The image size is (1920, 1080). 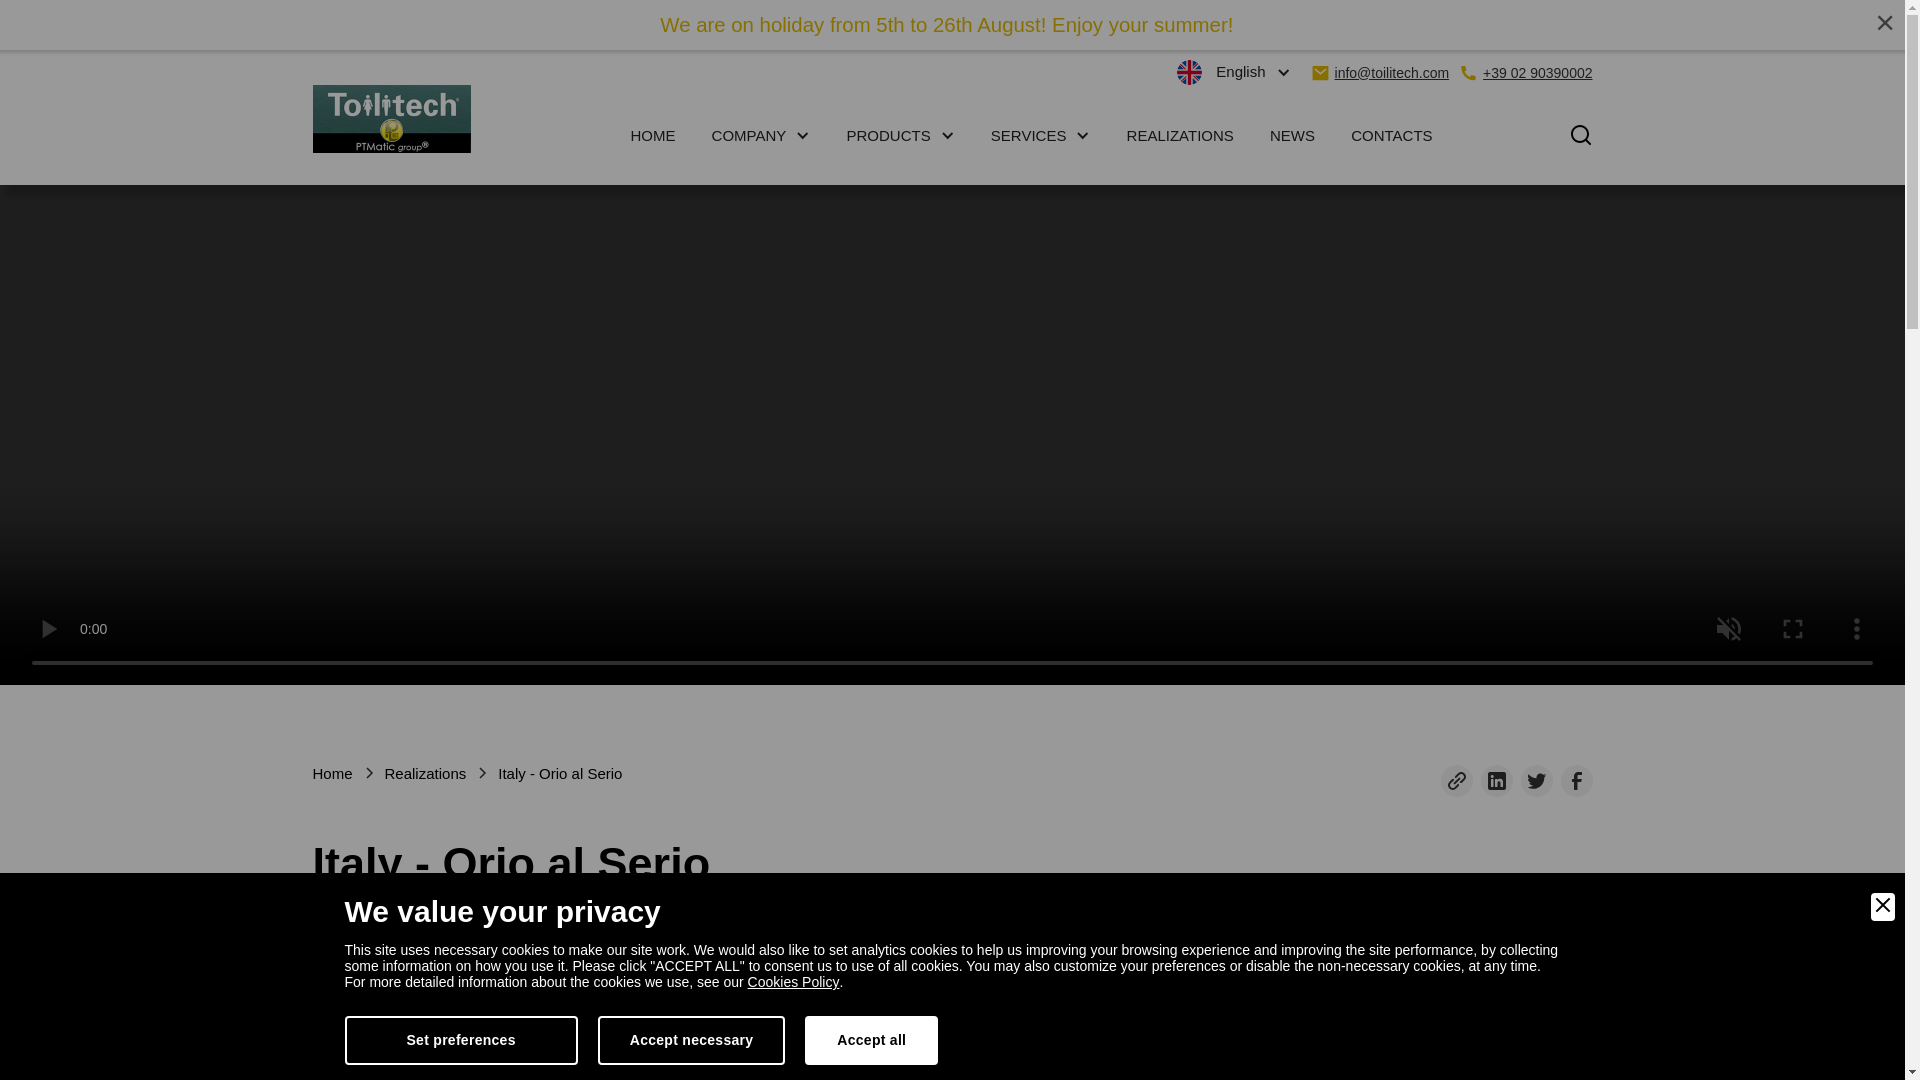 I want to click on CONTACTS, so click(x=1390, y=135).